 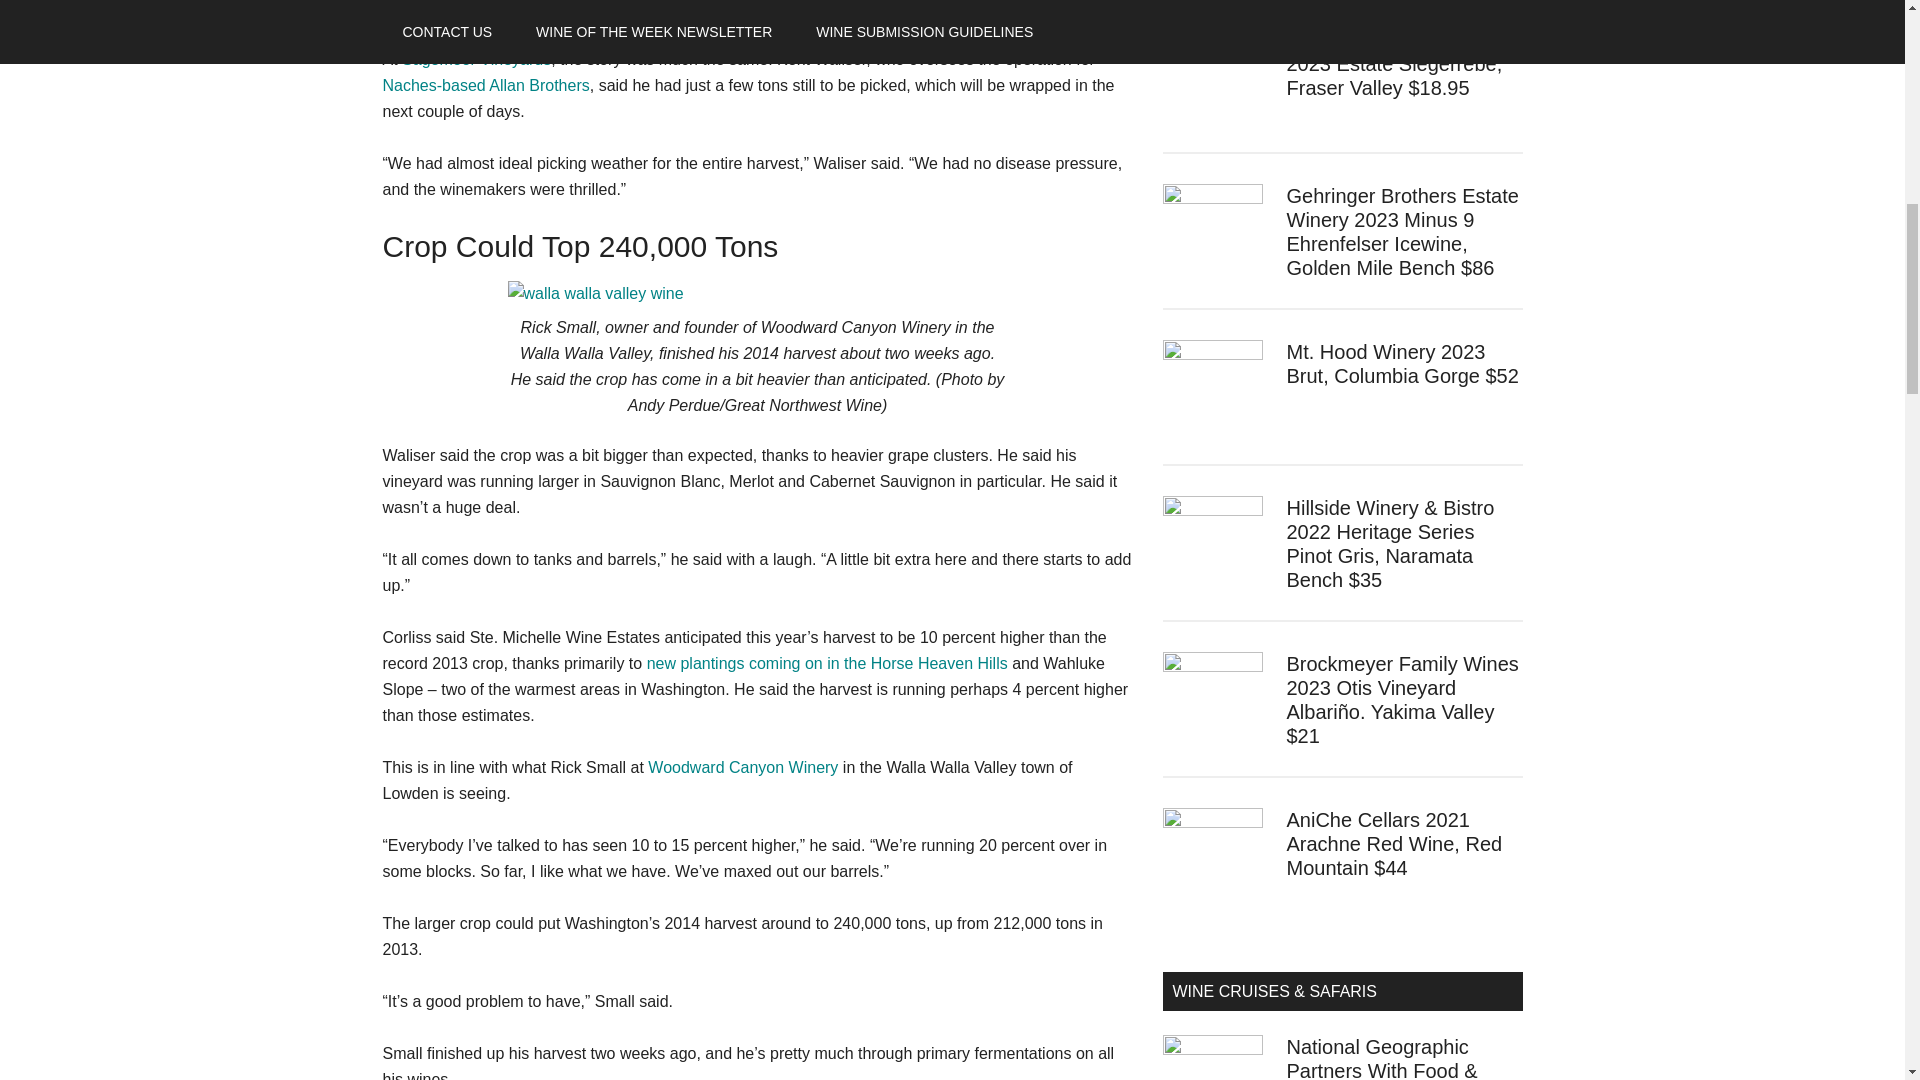 I want to click on Sagemoor Vineyards sold to Allan Brothers, so click(x=486, y=84).